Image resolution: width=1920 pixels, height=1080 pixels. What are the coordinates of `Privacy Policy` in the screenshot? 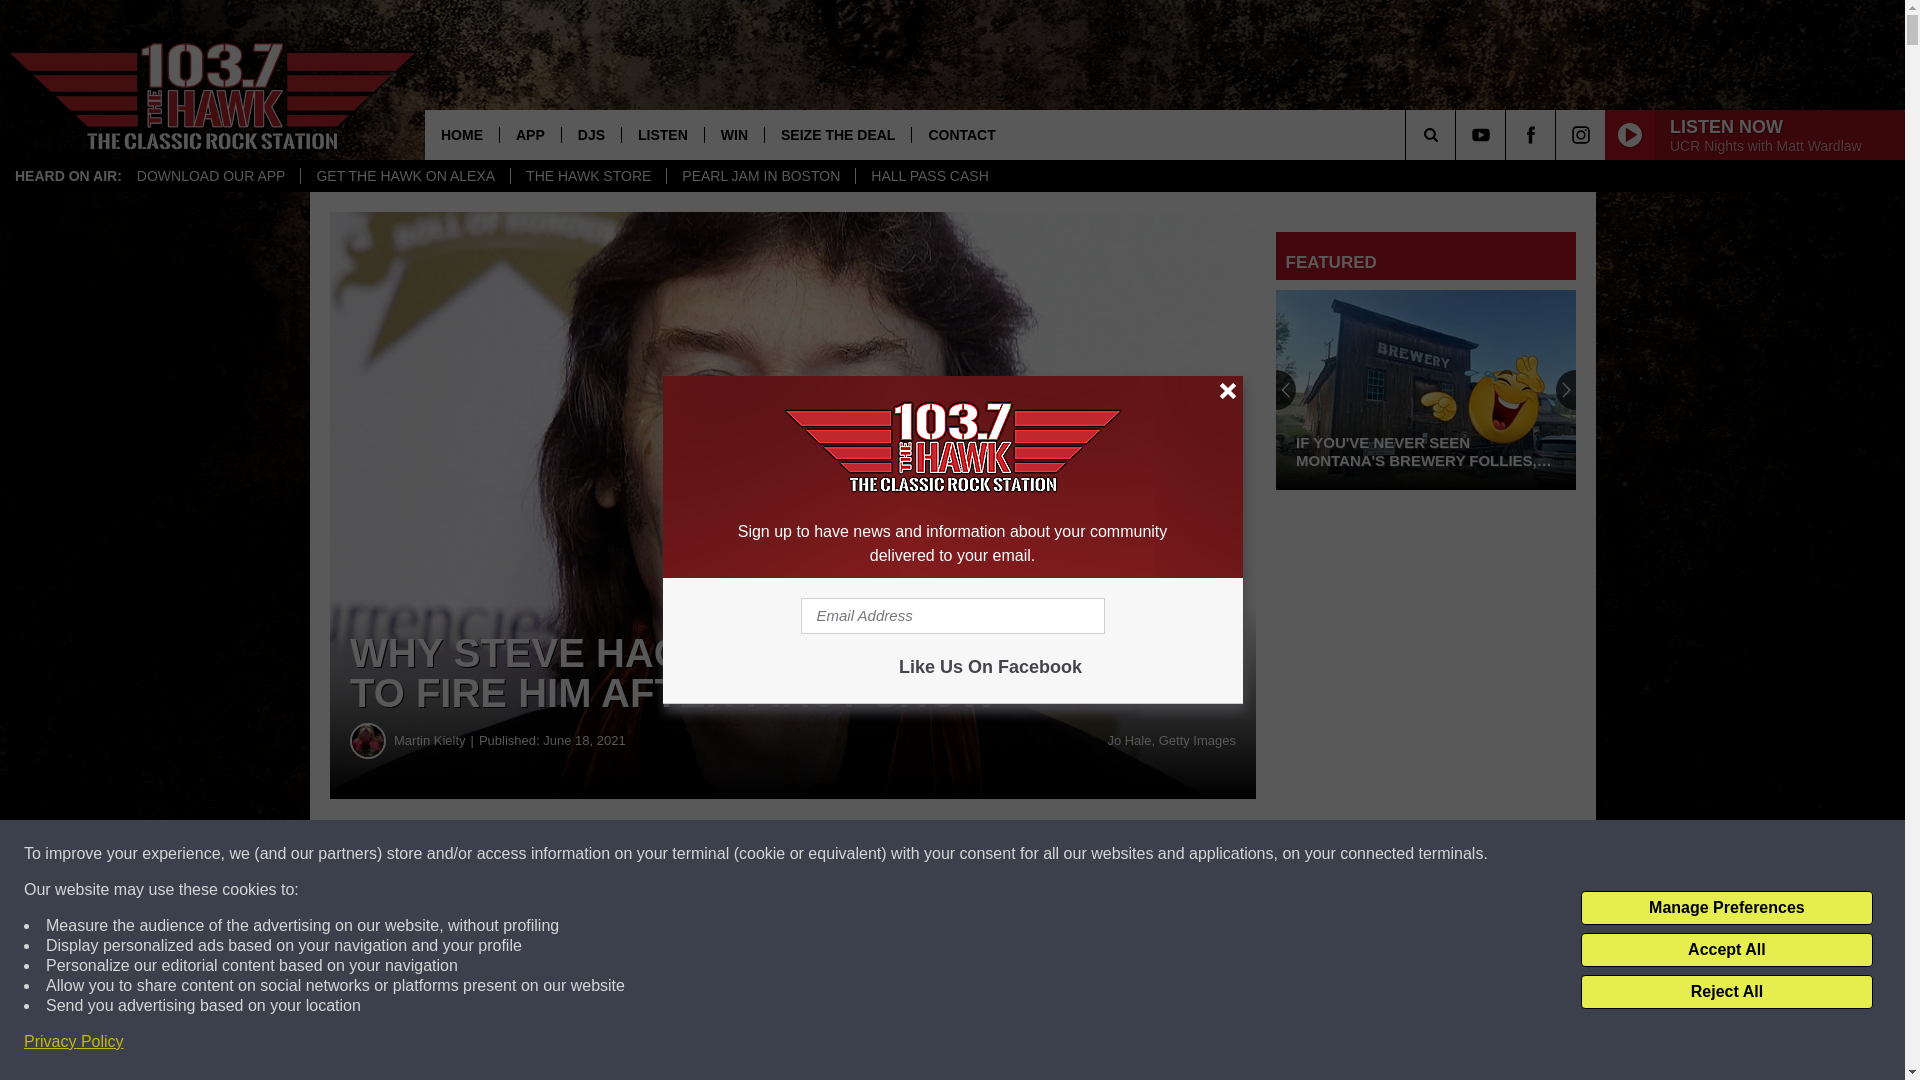 It's located at (74, 1042).